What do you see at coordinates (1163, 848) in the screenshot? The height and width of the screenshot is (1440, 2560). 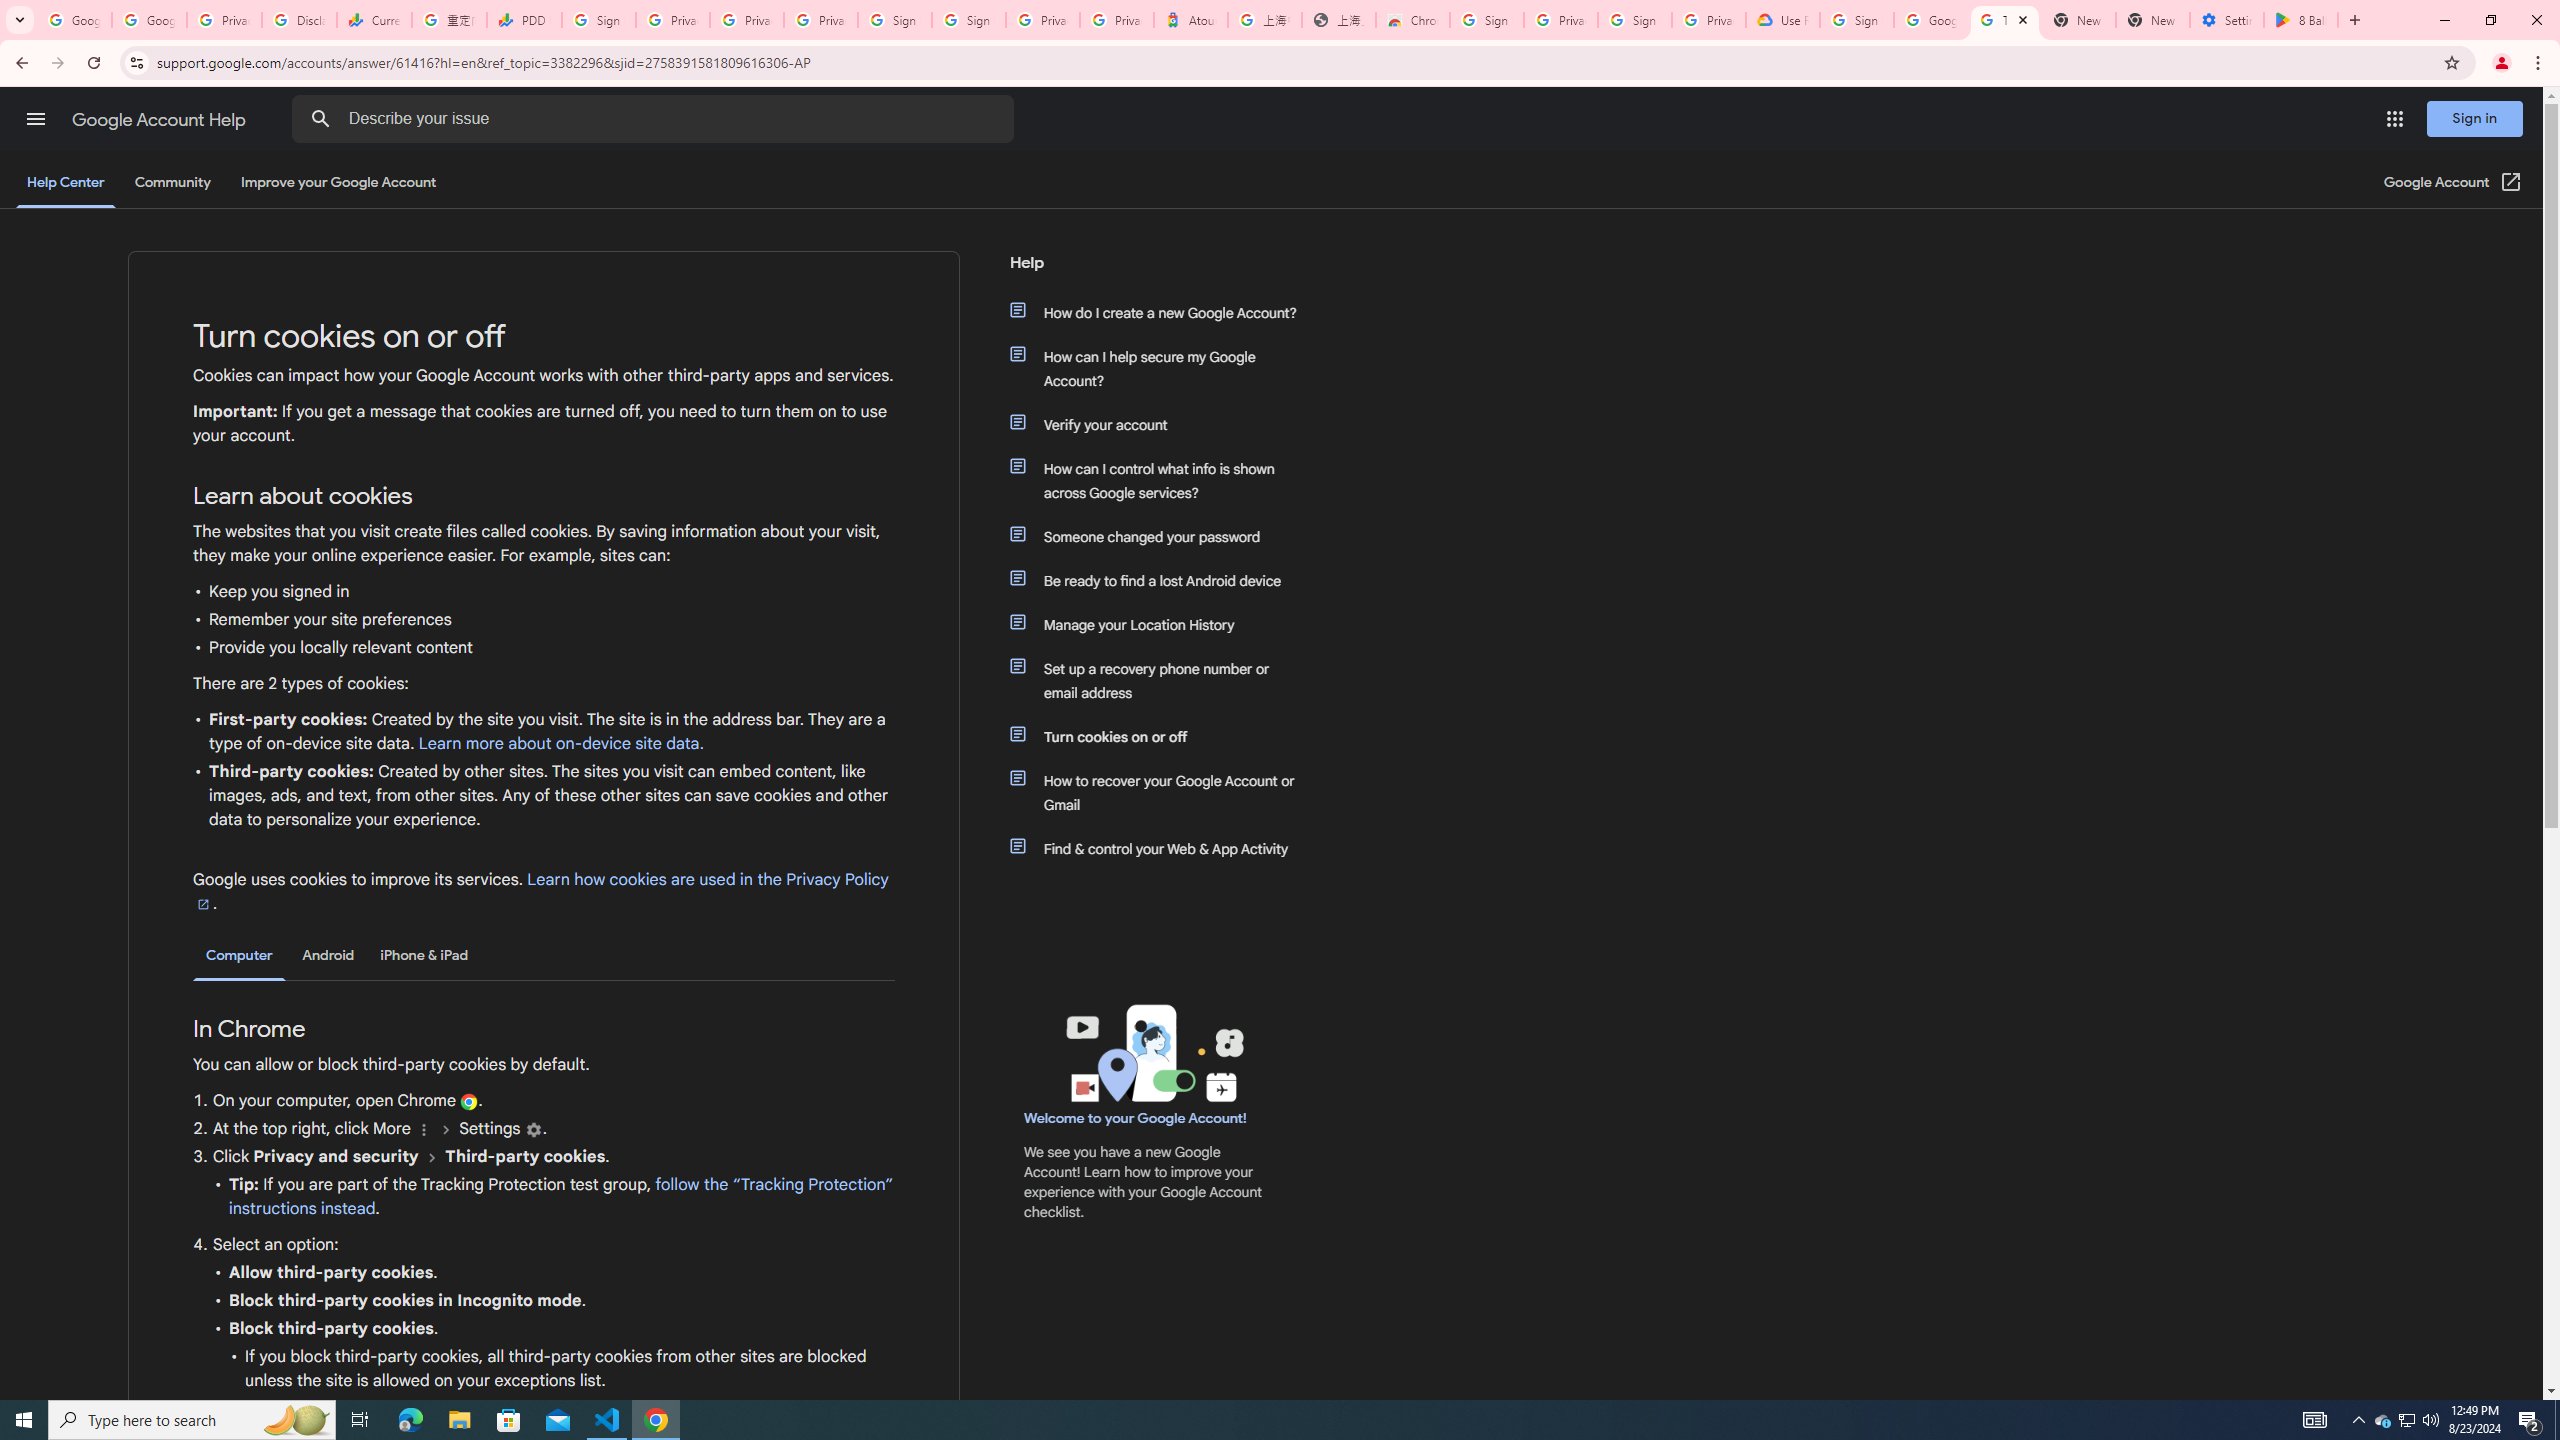 I see `Find & control your Web & App Activity` at bounding box center [1163, 848].